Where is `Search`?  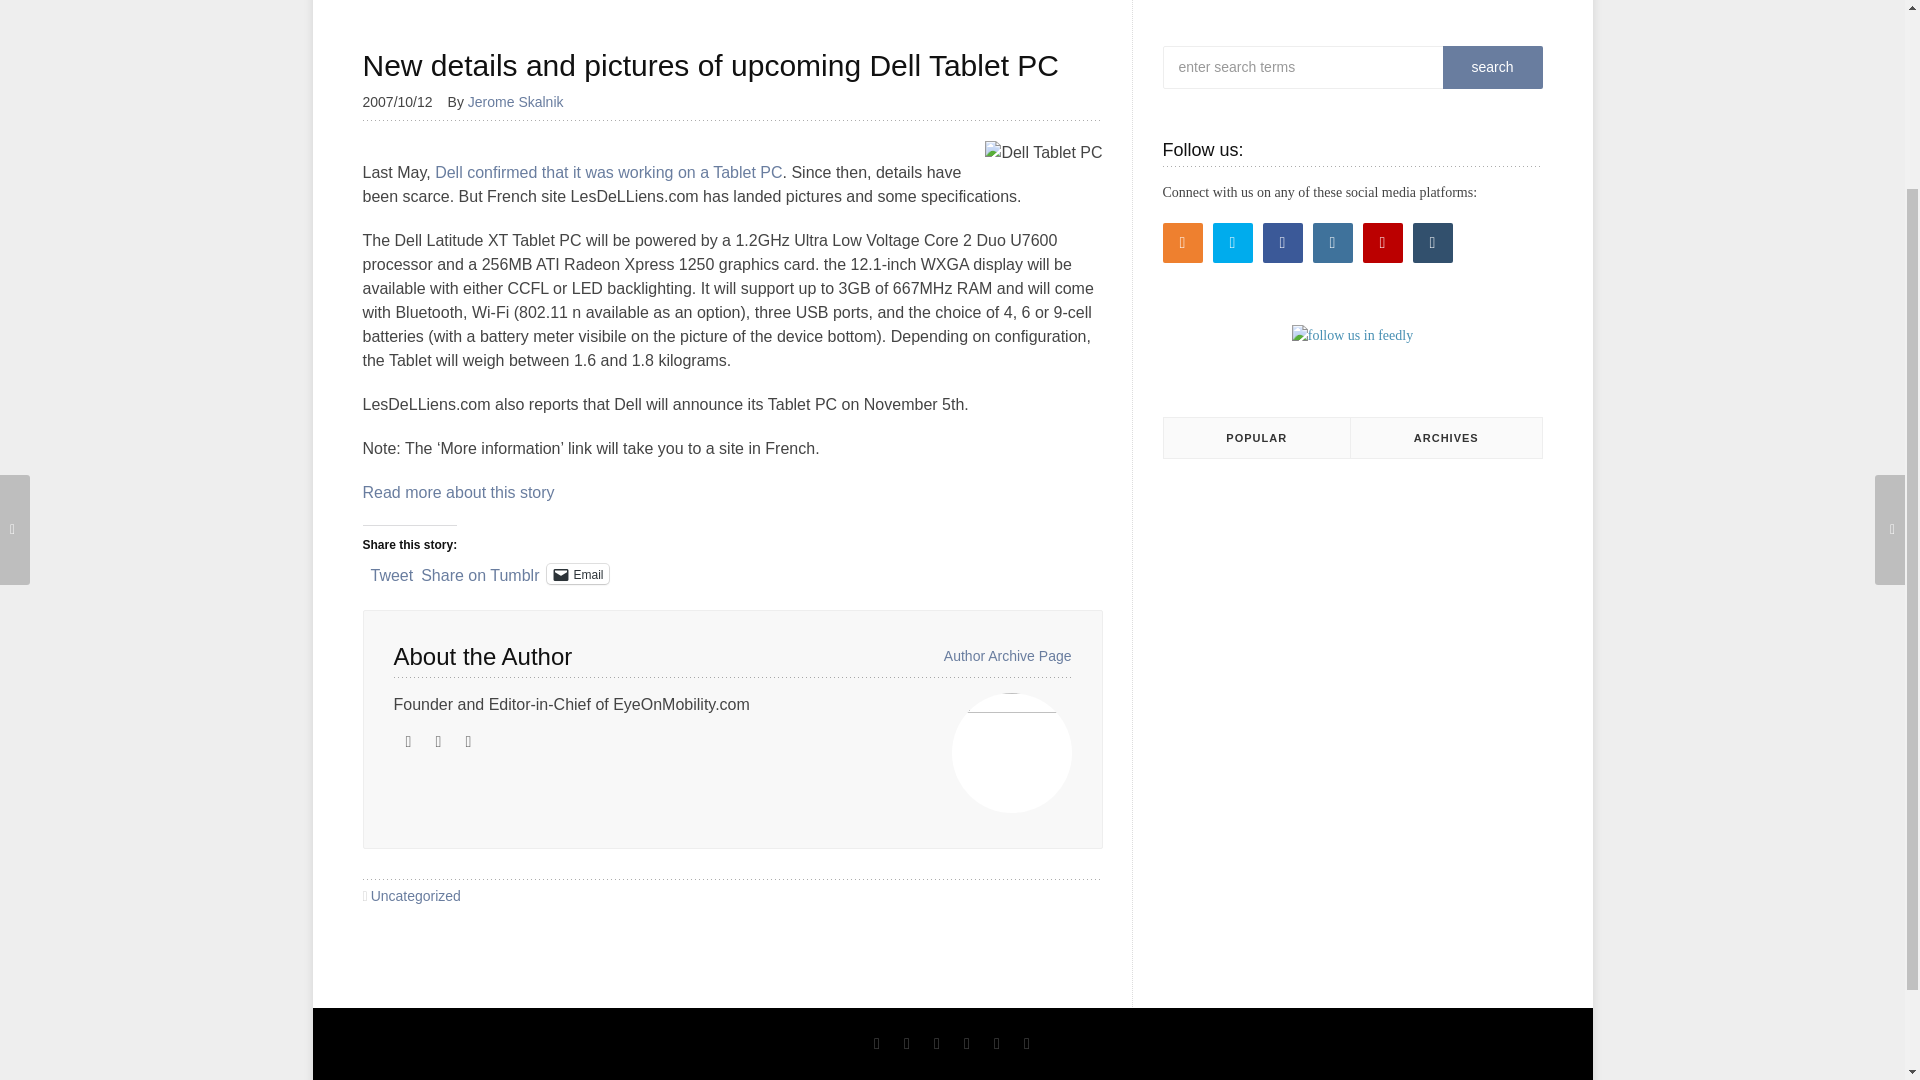
Search is located at coordinates (1491, 67).